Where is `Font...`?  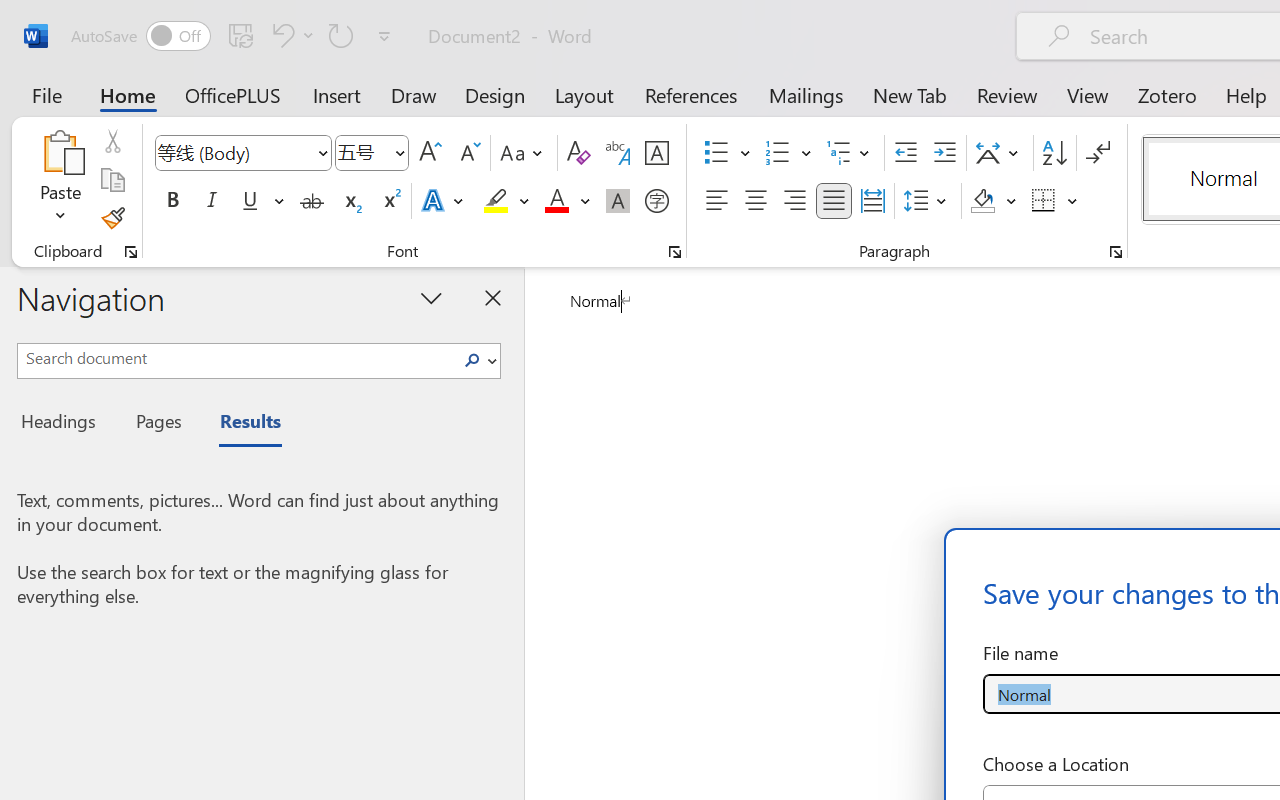 Font... is located at coordinates (675, 252).